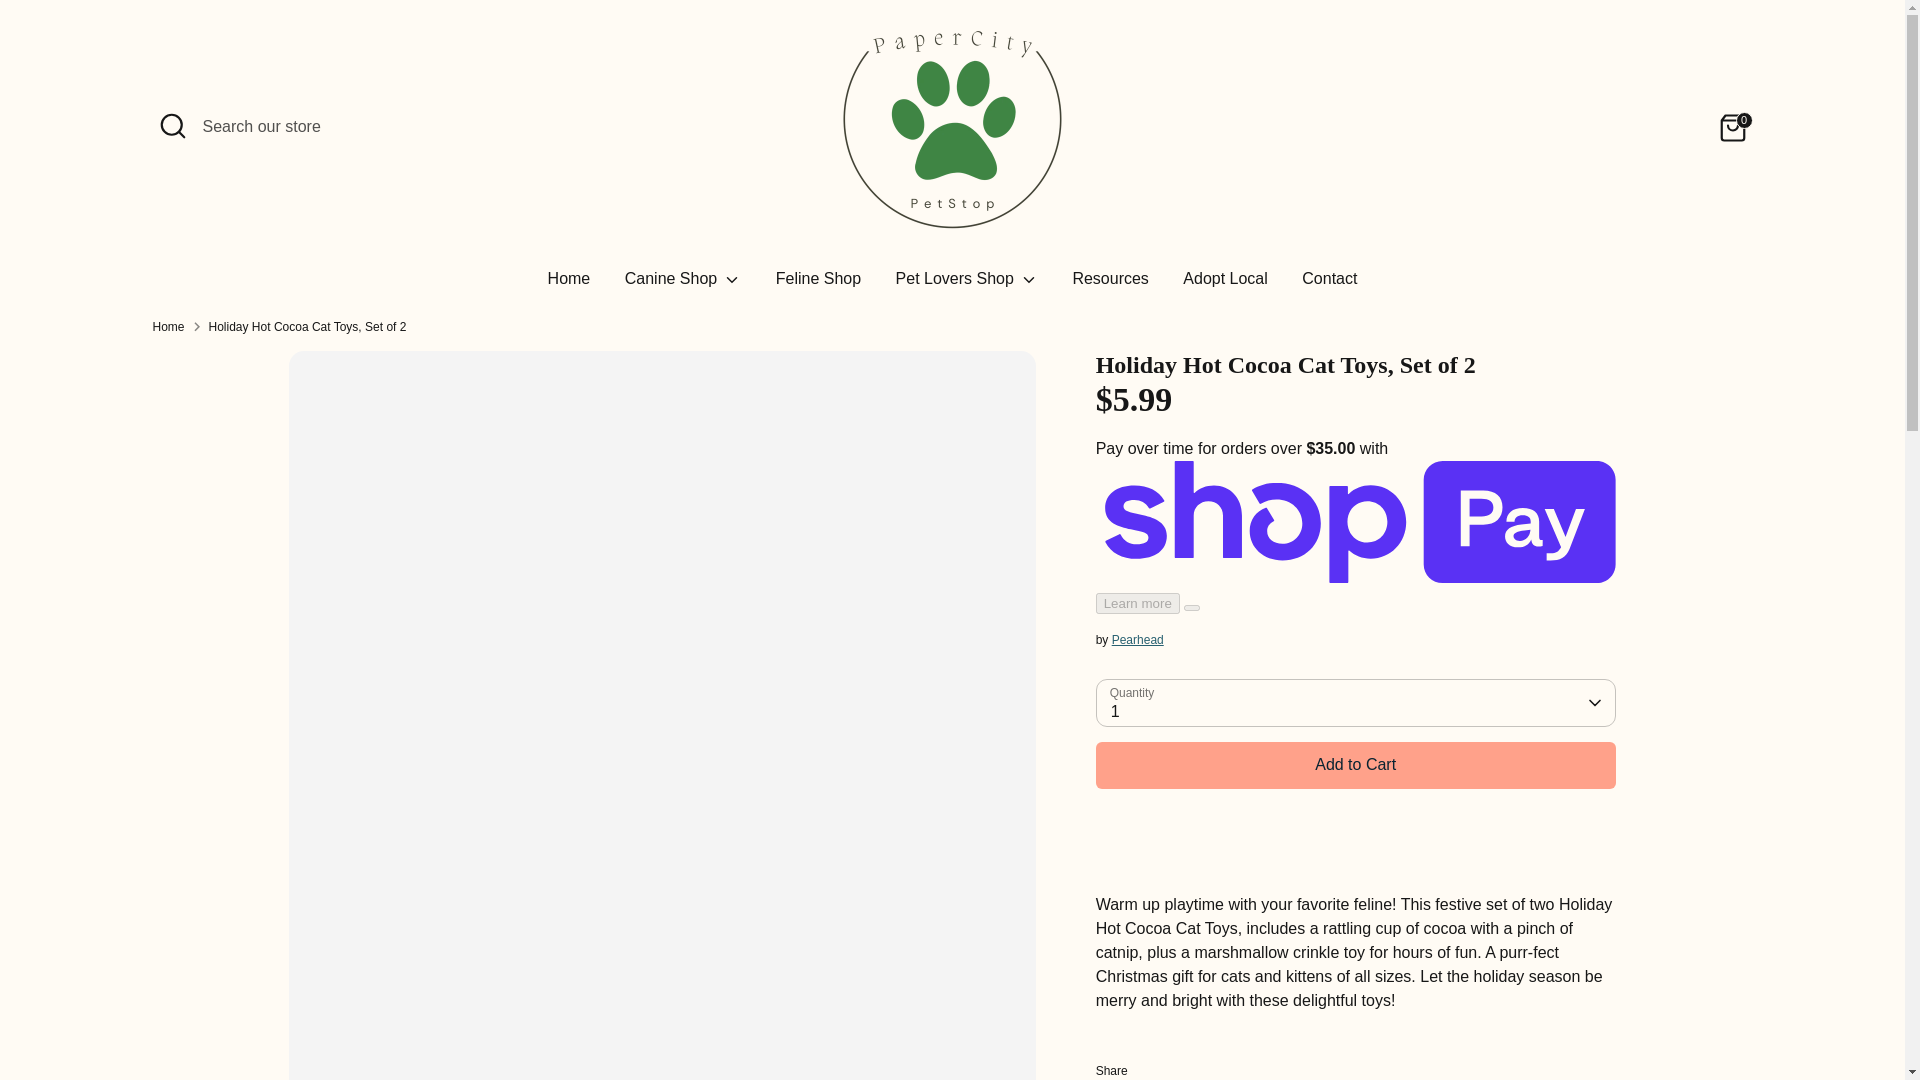  What do you see at coordinates (1530, 1017) in the screenshot?
I see `Google Pay` at bounding box center [1530, 1017].